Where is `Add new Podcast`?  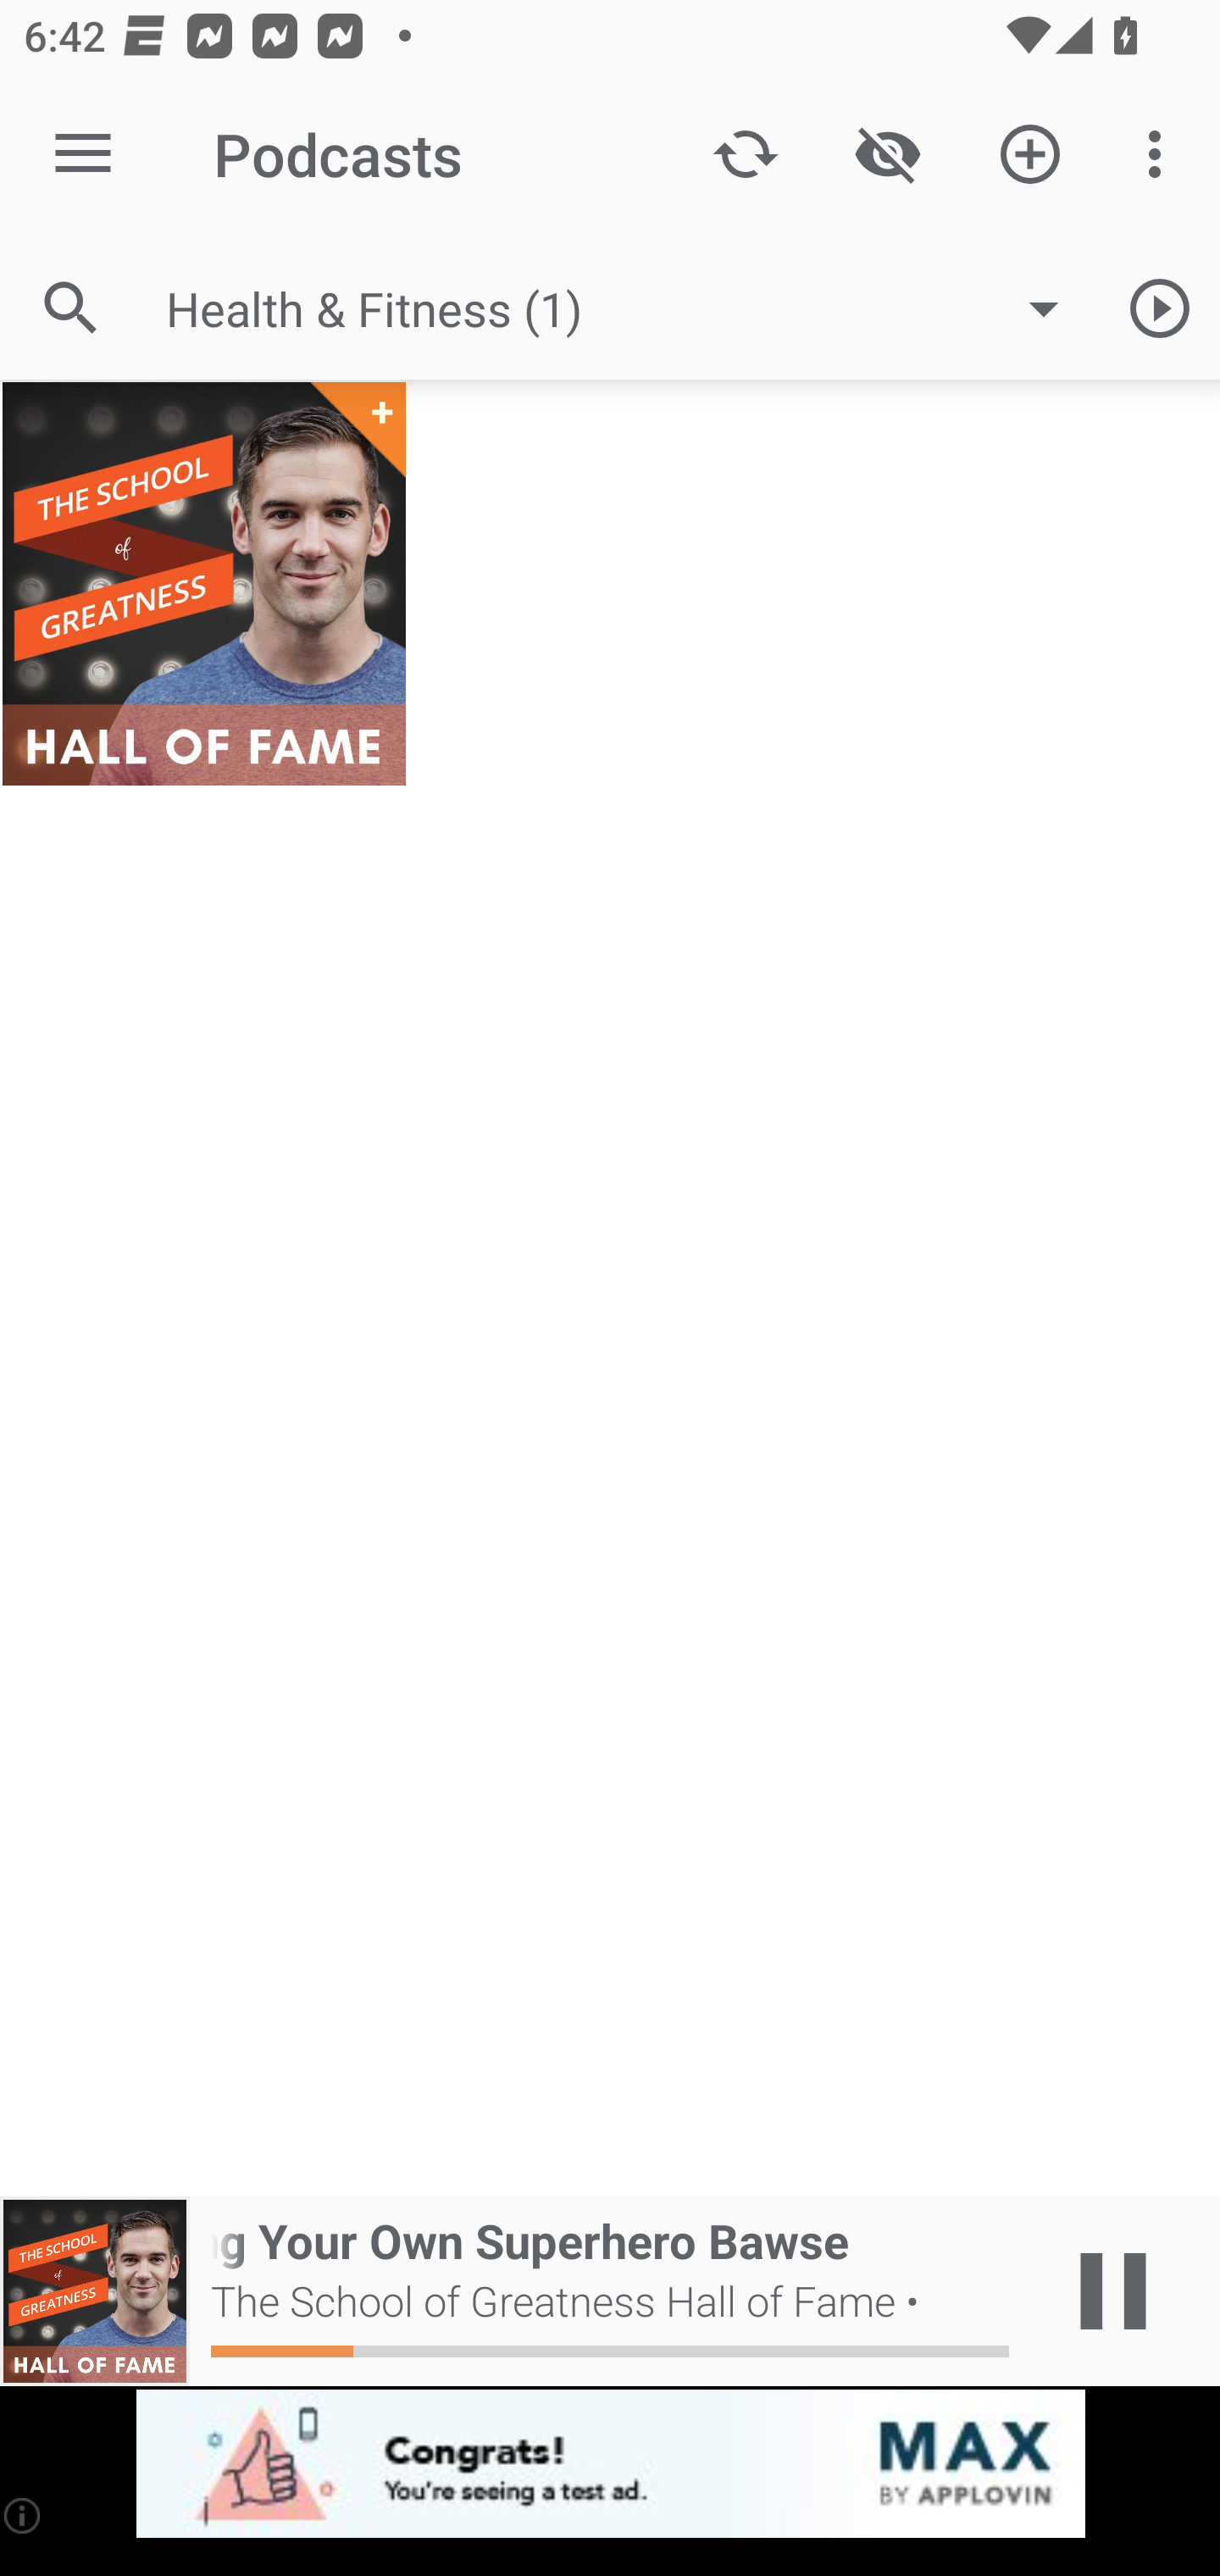 Add new Podcast is located at coordinates (1030, 154).